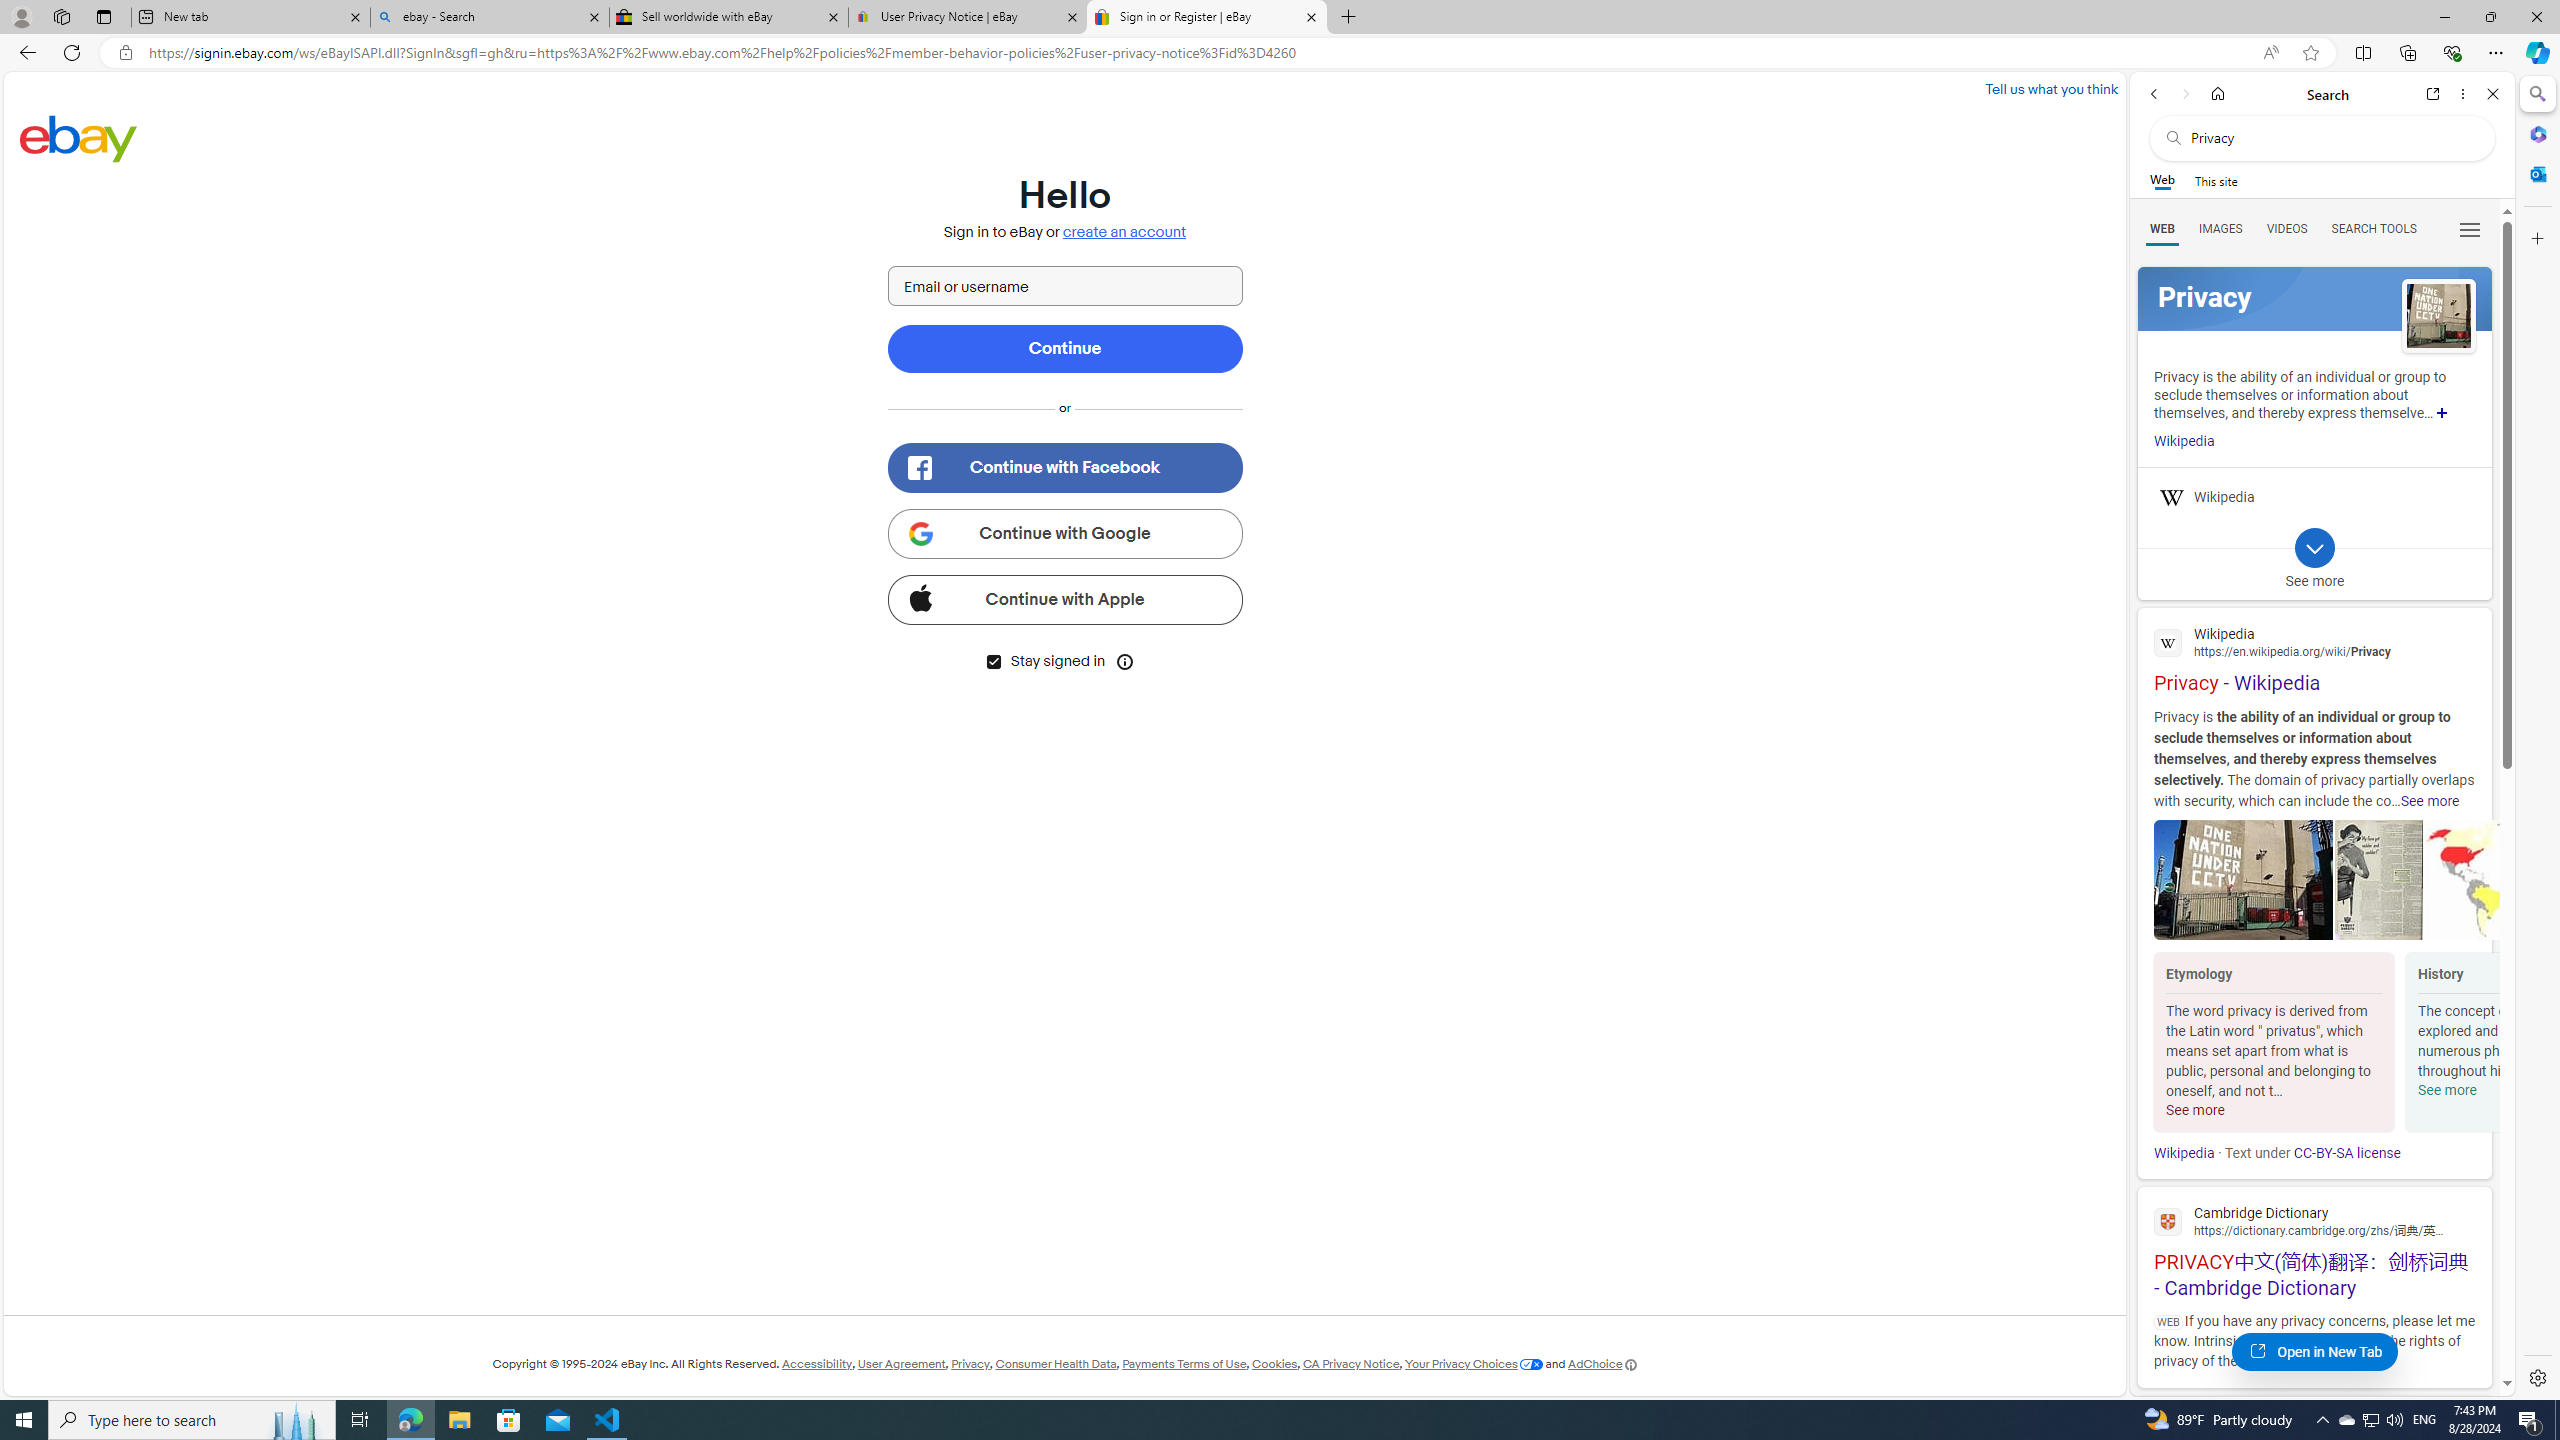 The image size is (2560, 1440). What do you see at coordinates (2468, 228) in the screenshot?
I see `Preferences` at bounding box center [2468, 228].